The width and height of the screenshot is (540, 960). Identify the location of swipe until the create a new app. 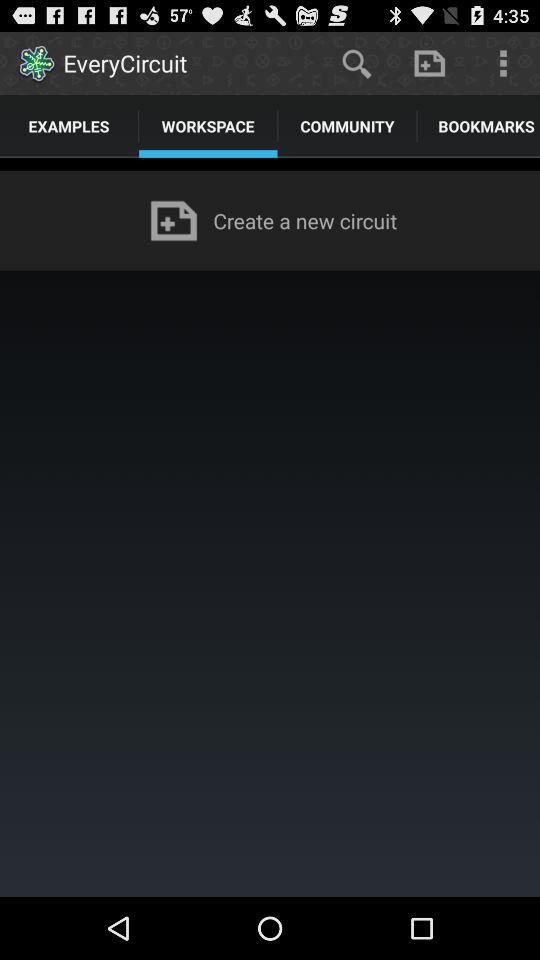
(309, 220).